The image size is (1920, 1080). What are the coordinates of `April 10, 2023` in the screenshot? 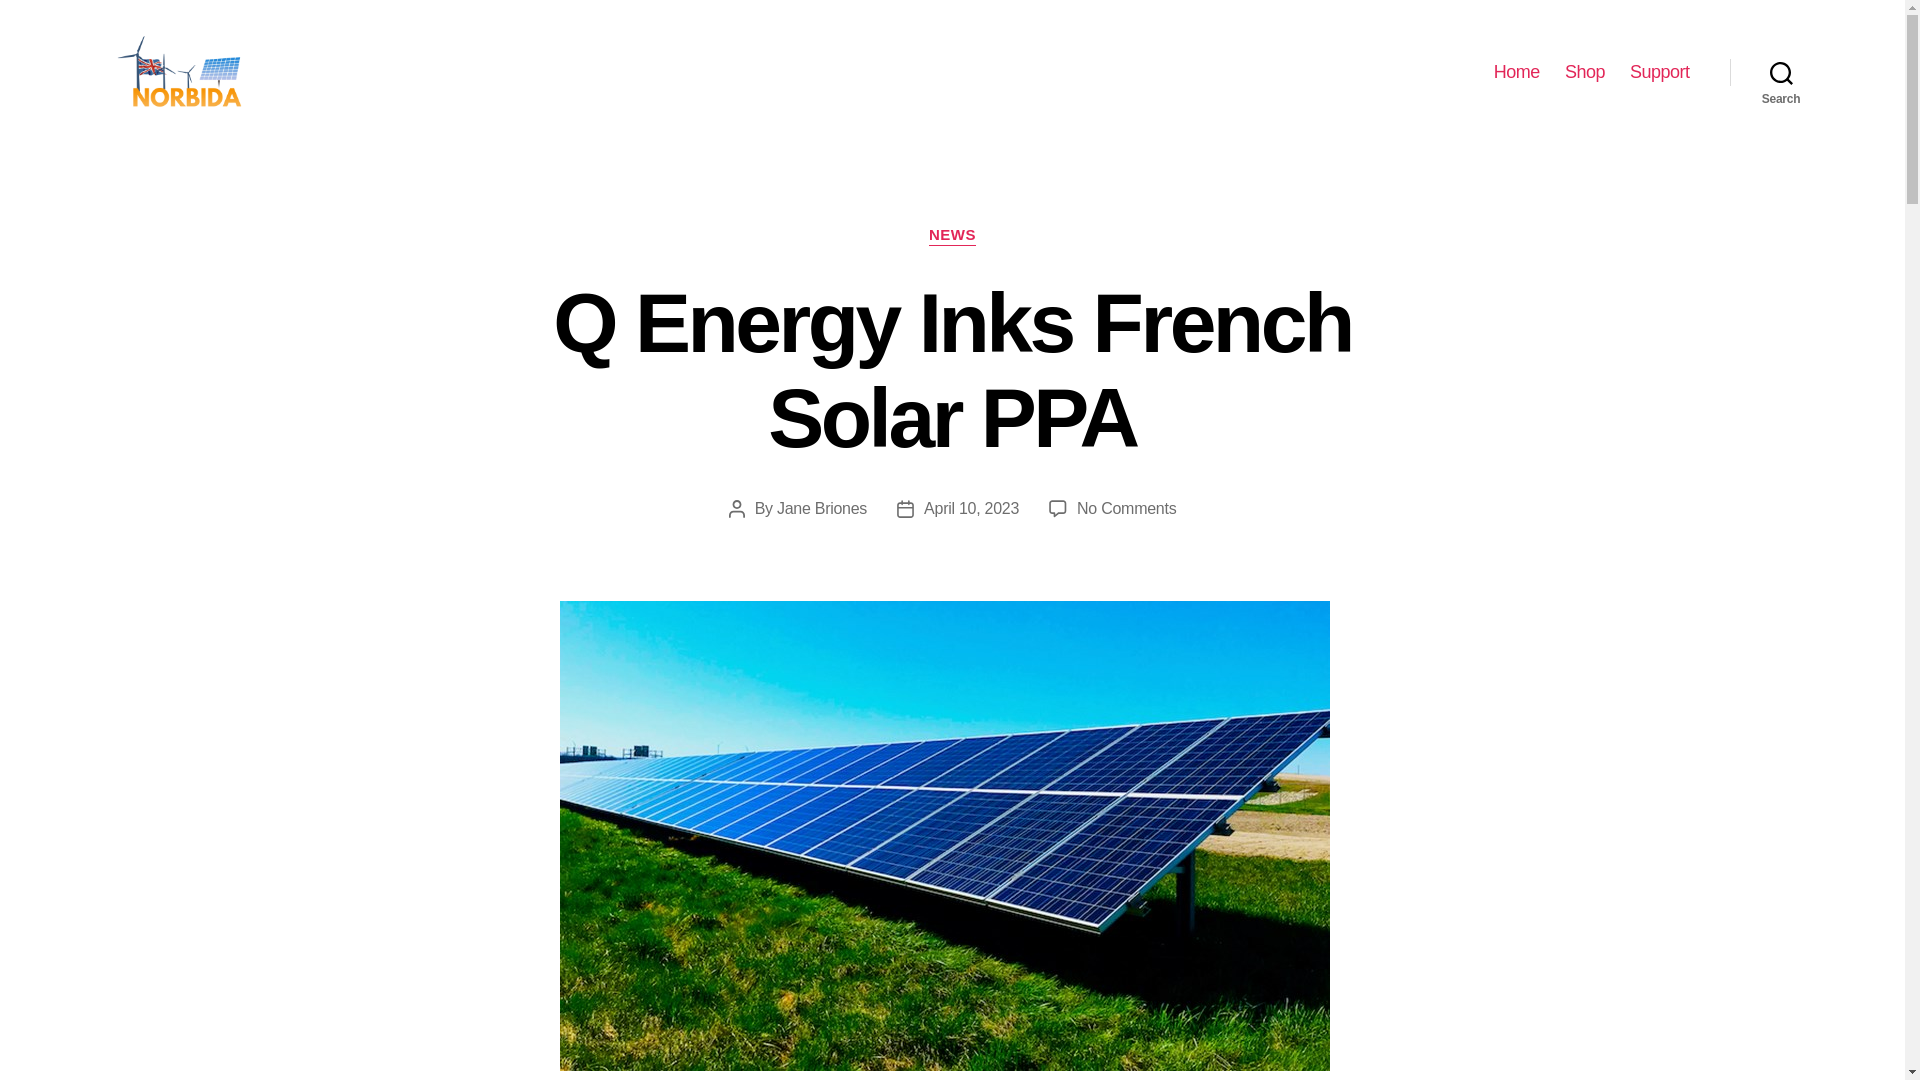 It's located at (971, 508).